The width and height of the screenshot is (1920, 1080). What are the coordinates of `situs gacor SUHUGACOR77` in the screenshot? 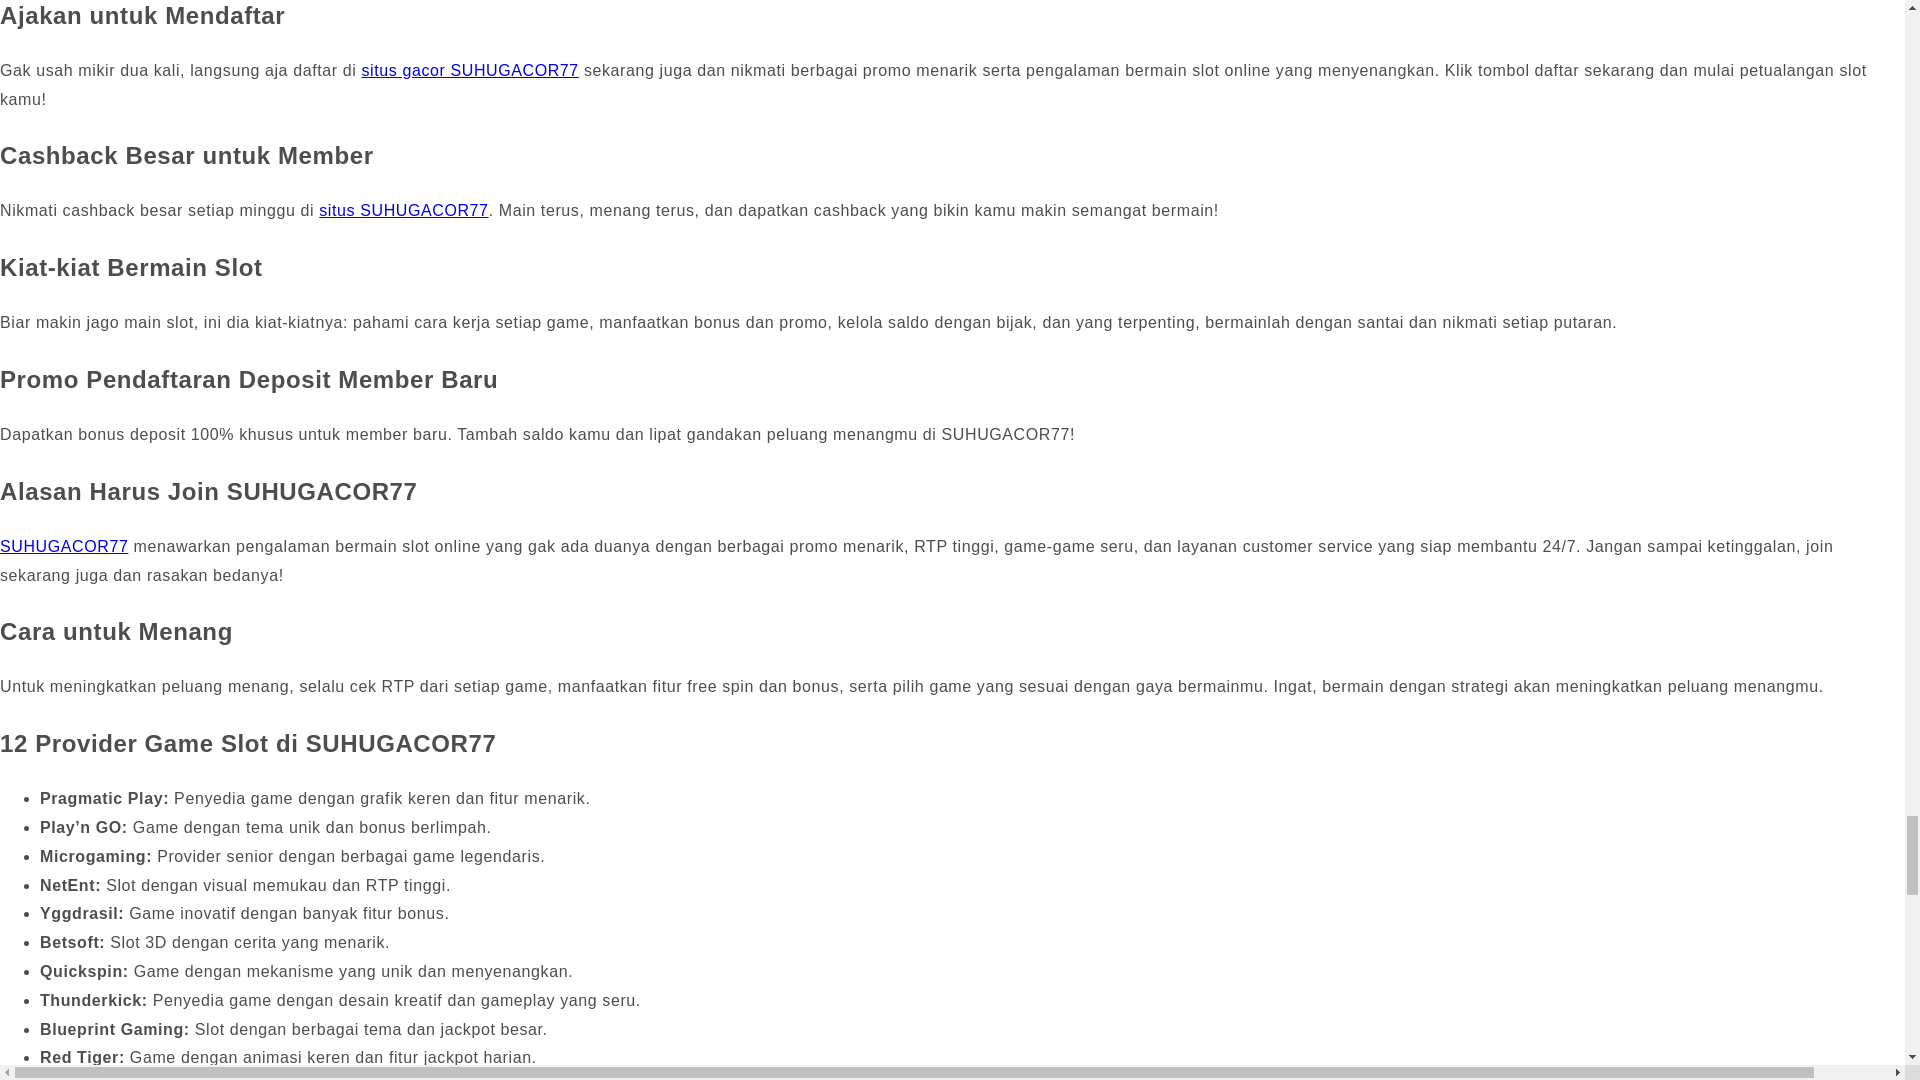 It's located at (468, 70).